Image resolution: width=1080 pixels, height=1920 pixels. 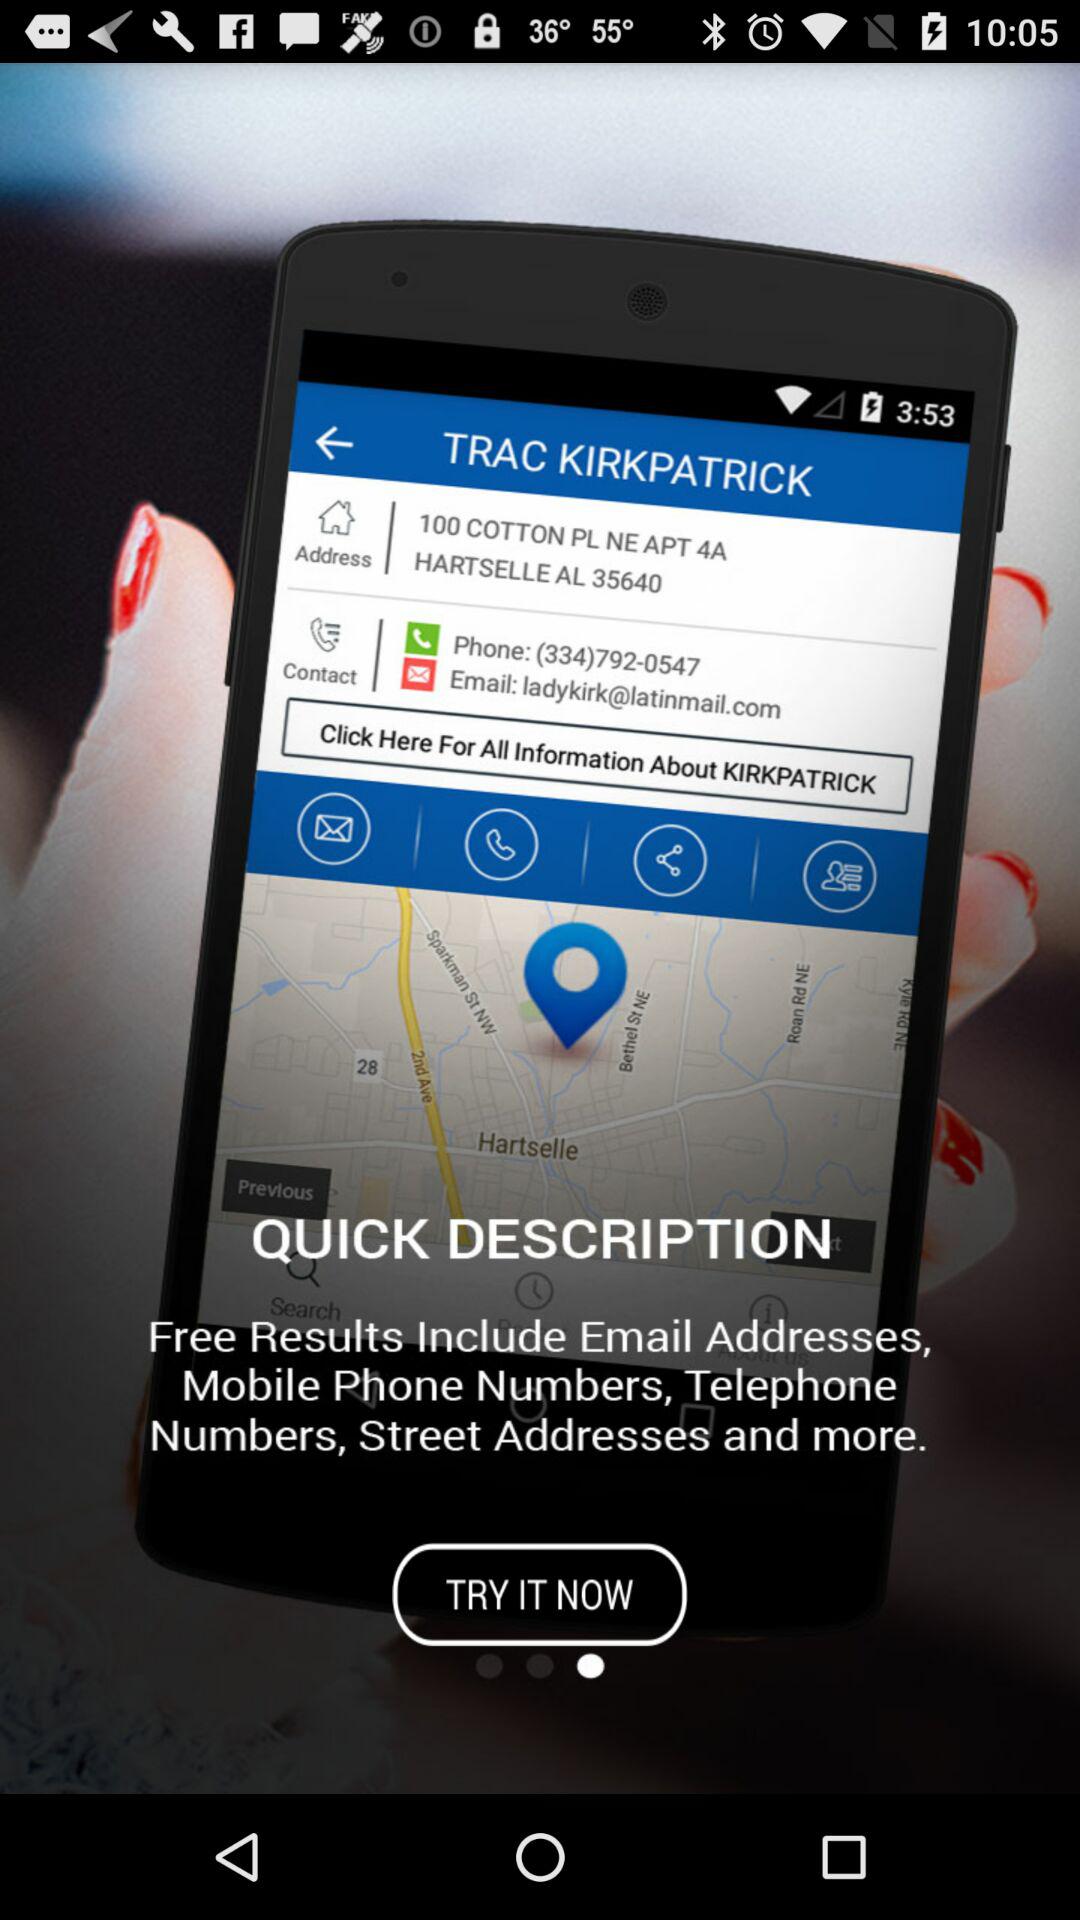 What do you see at coordinates (540, 1594) in the screenshot?
I see `enter button` at bounding box center [540, 1594].